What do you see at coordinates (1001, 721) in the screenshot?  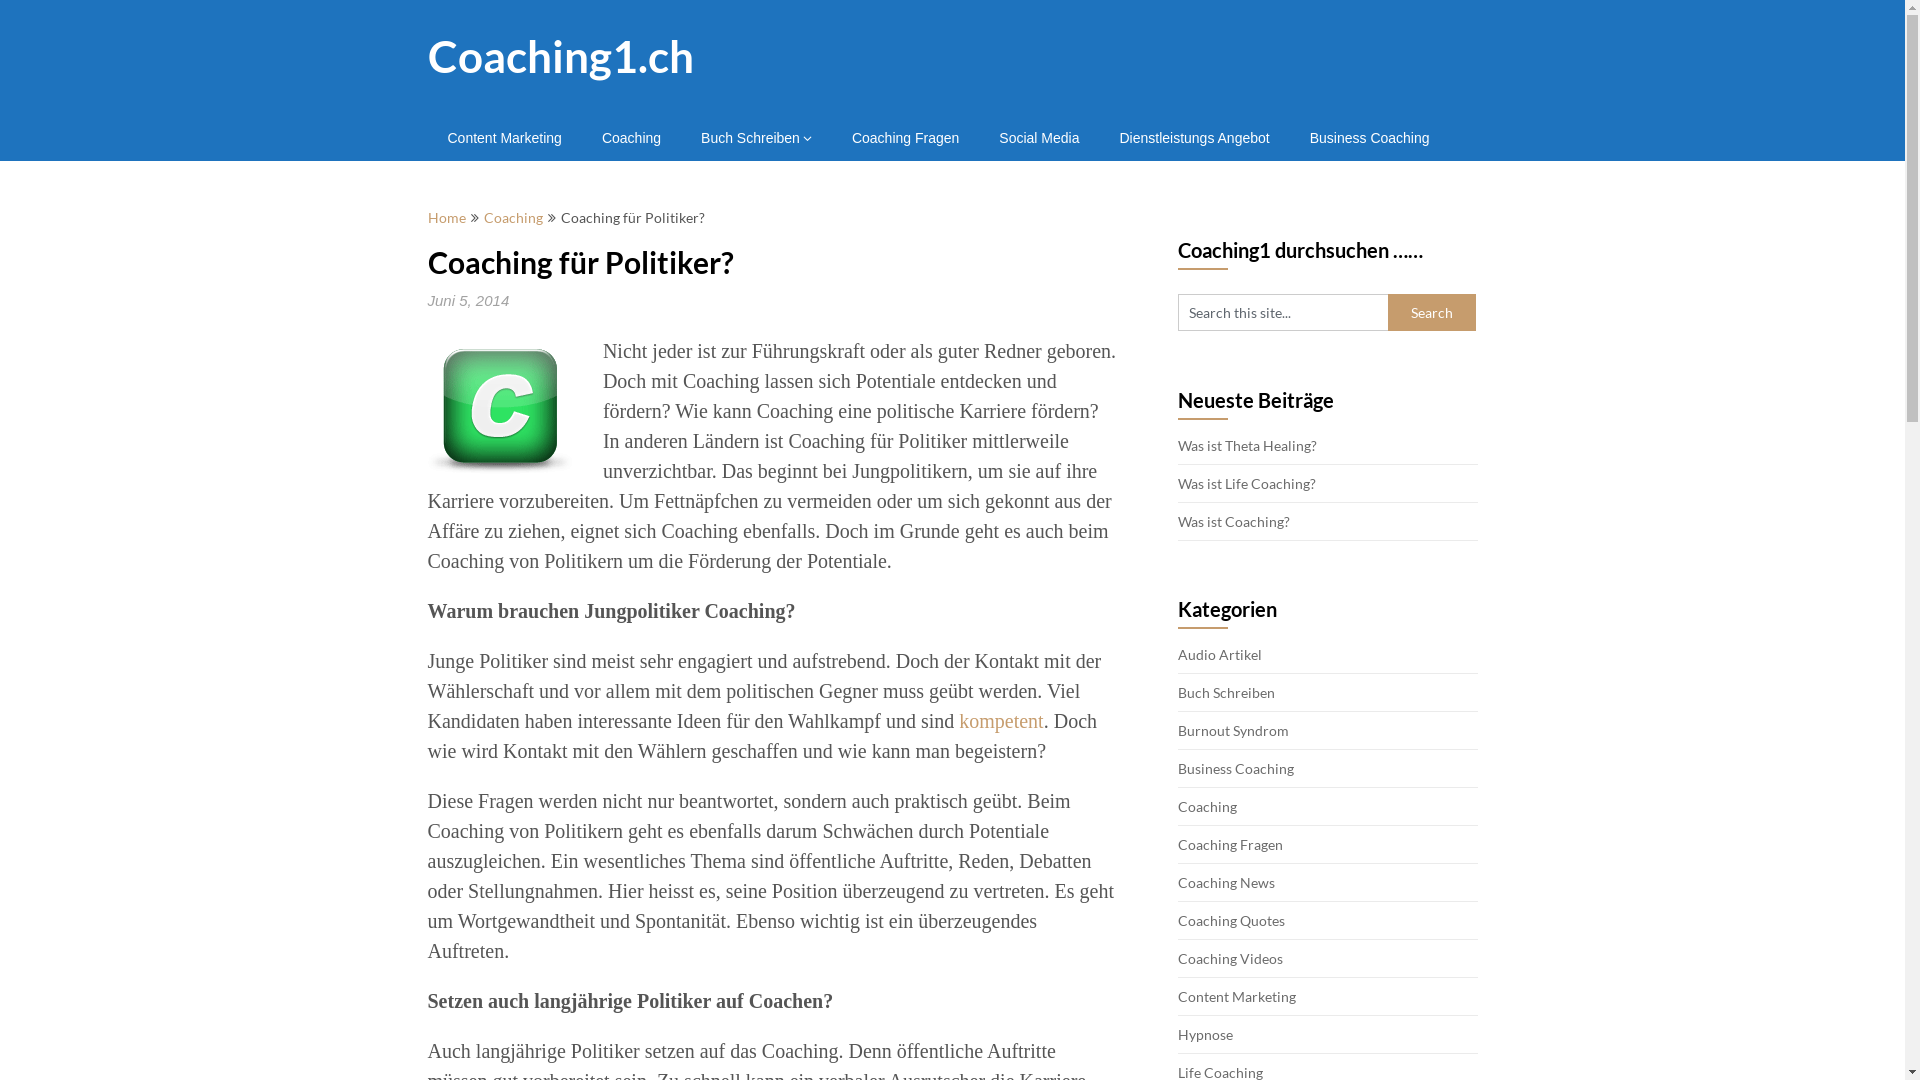 I see `kompetent` at bounding box center [1001, 721].